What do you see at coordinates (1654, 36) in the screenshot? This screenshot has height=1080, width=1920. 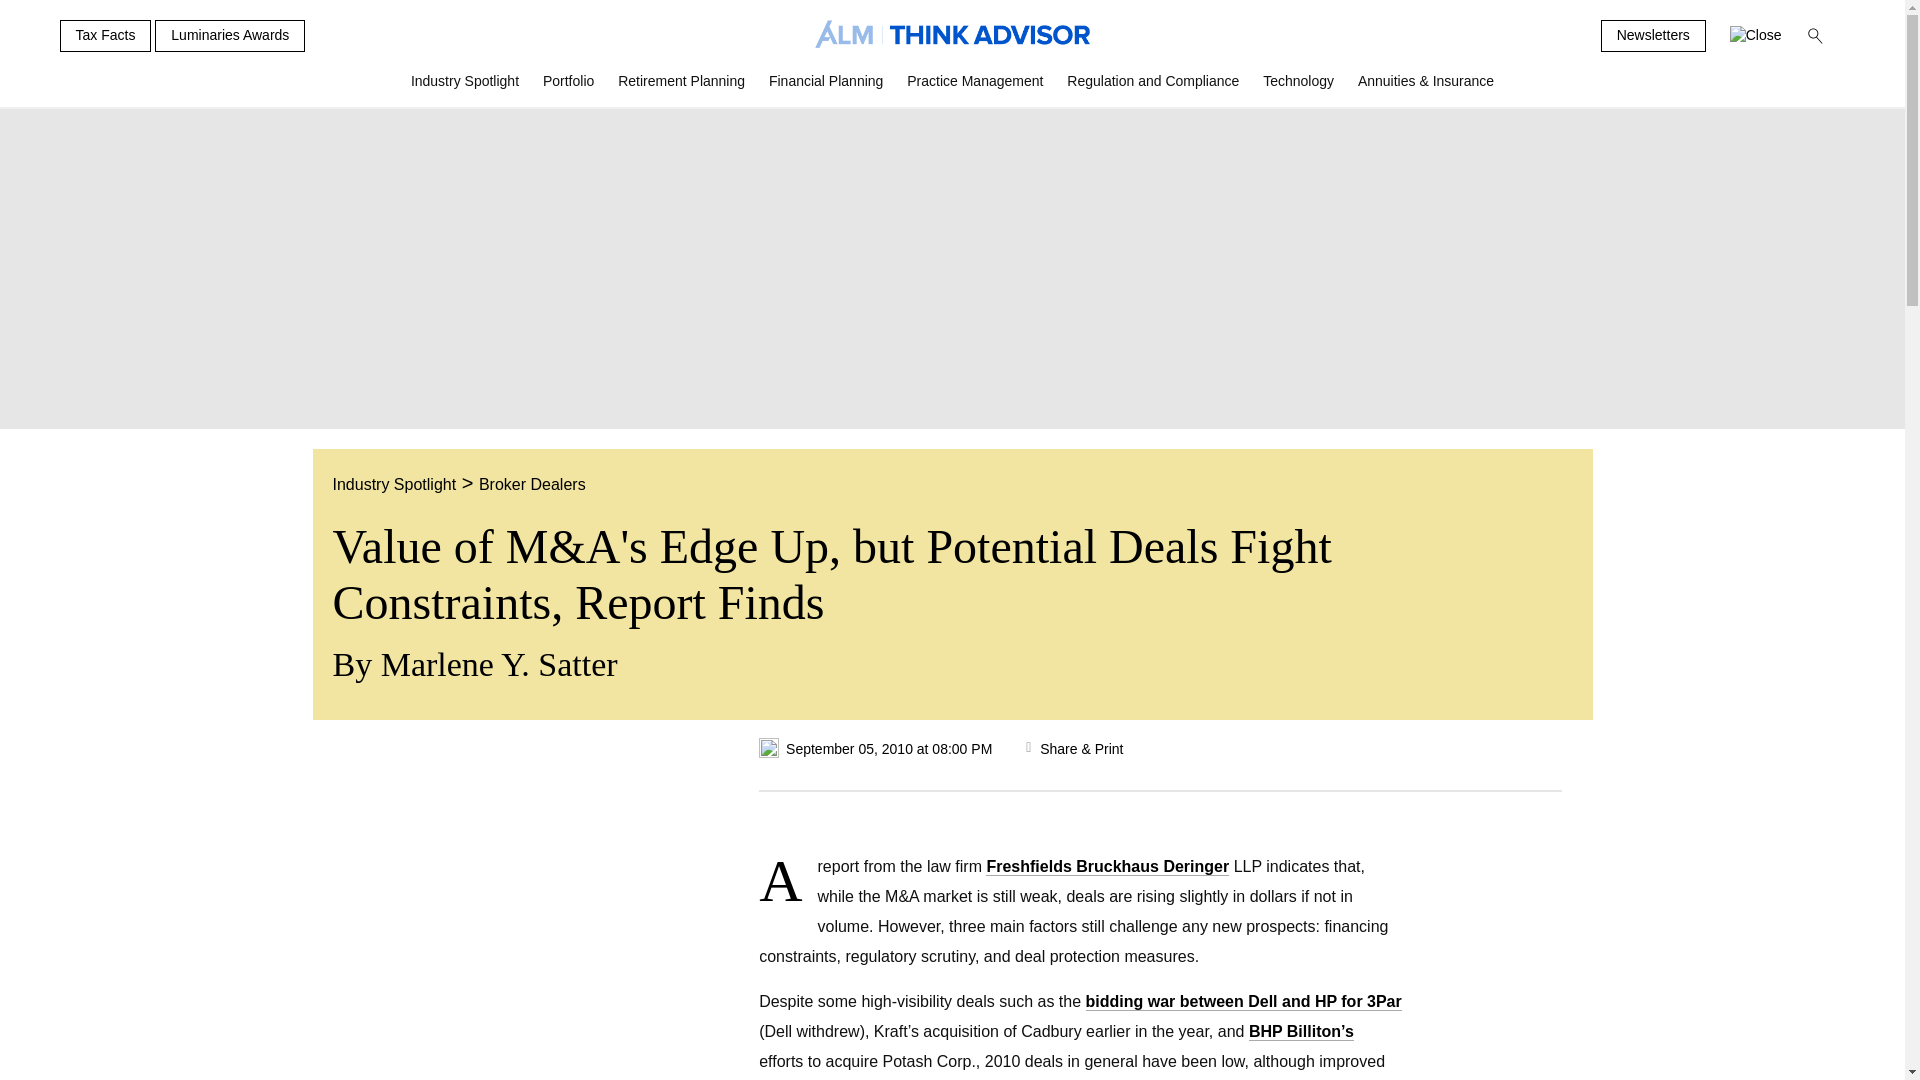 I see `Newsletters` at bounding box center [1654, 36].